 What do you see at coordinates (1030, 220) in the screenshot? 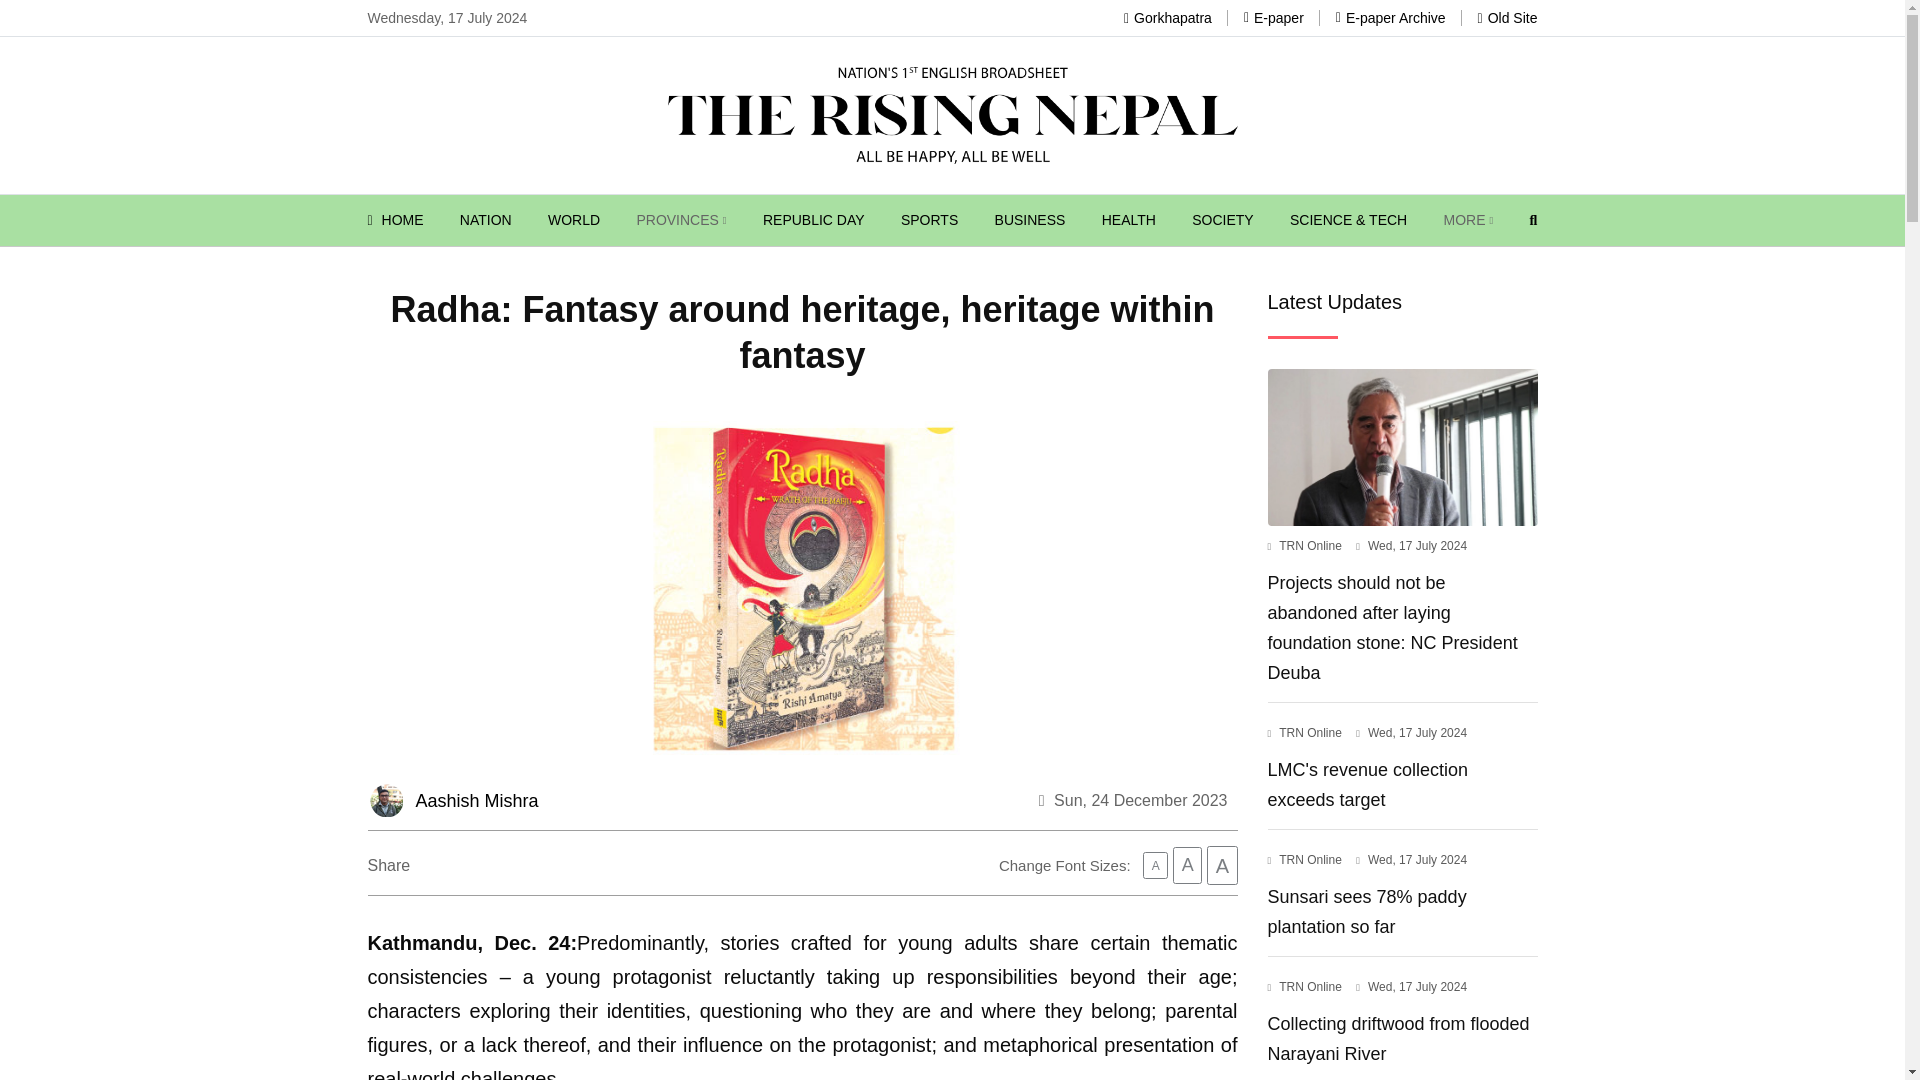
I see `BUSINESS` at bounding box center [1030, 220].